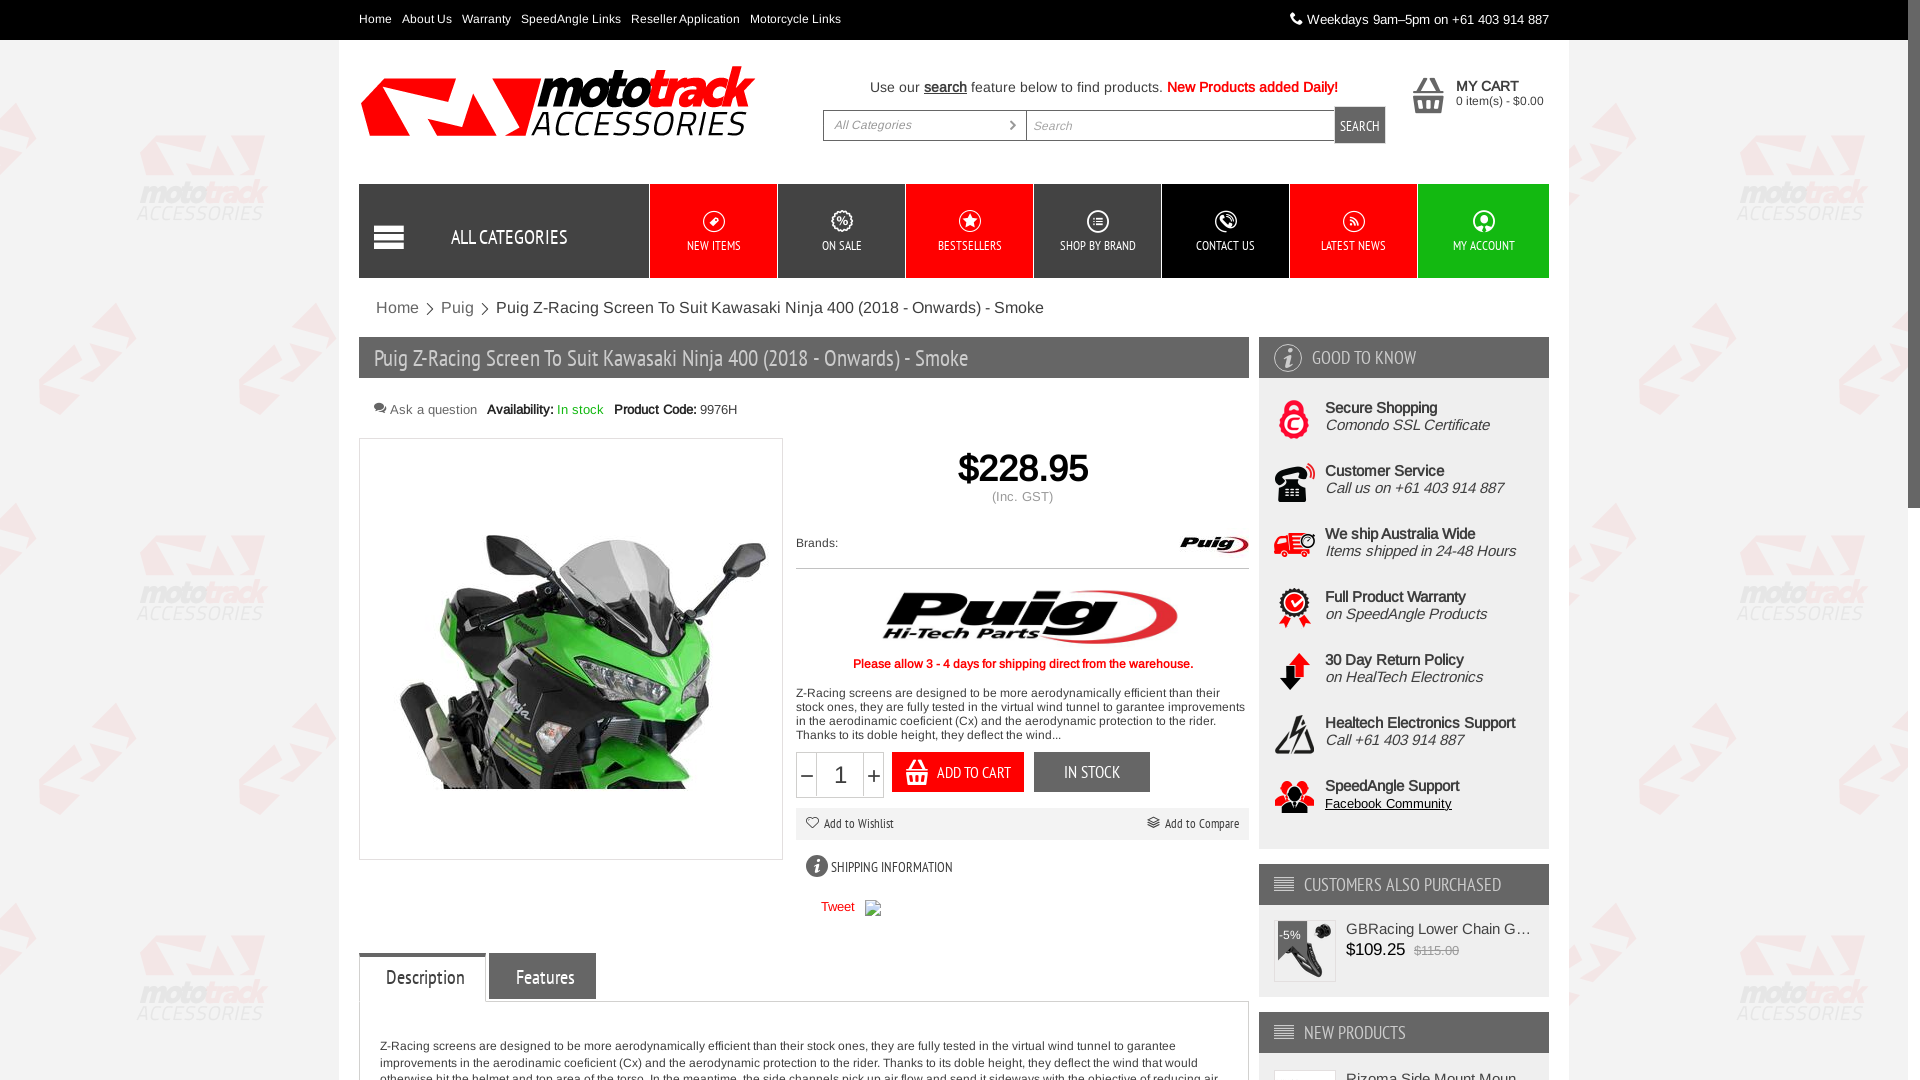  Describe the element at coordinates (714, 231) in the screenshot. I see `NEW ITEMS` at that location.